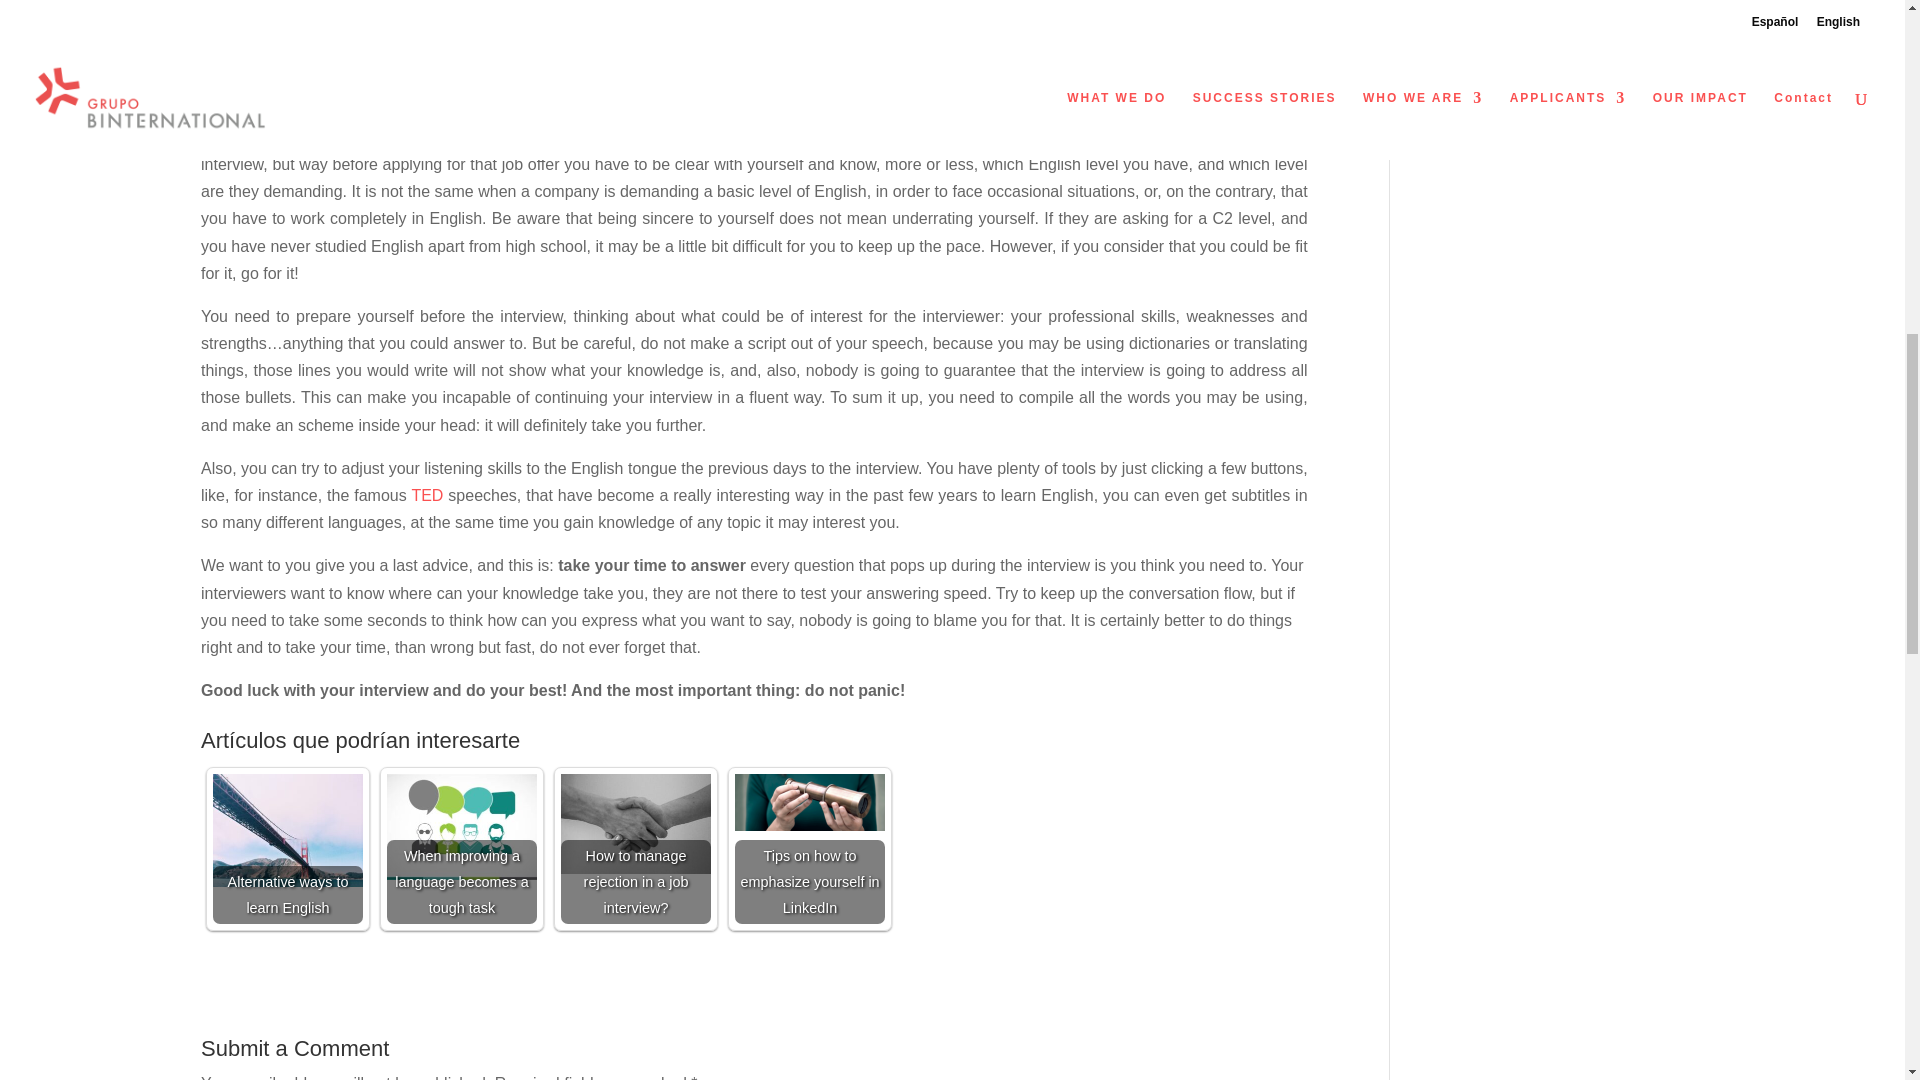  Describe the element at coordinates (426, 496) in the screenshot. I see `TED` at that location.